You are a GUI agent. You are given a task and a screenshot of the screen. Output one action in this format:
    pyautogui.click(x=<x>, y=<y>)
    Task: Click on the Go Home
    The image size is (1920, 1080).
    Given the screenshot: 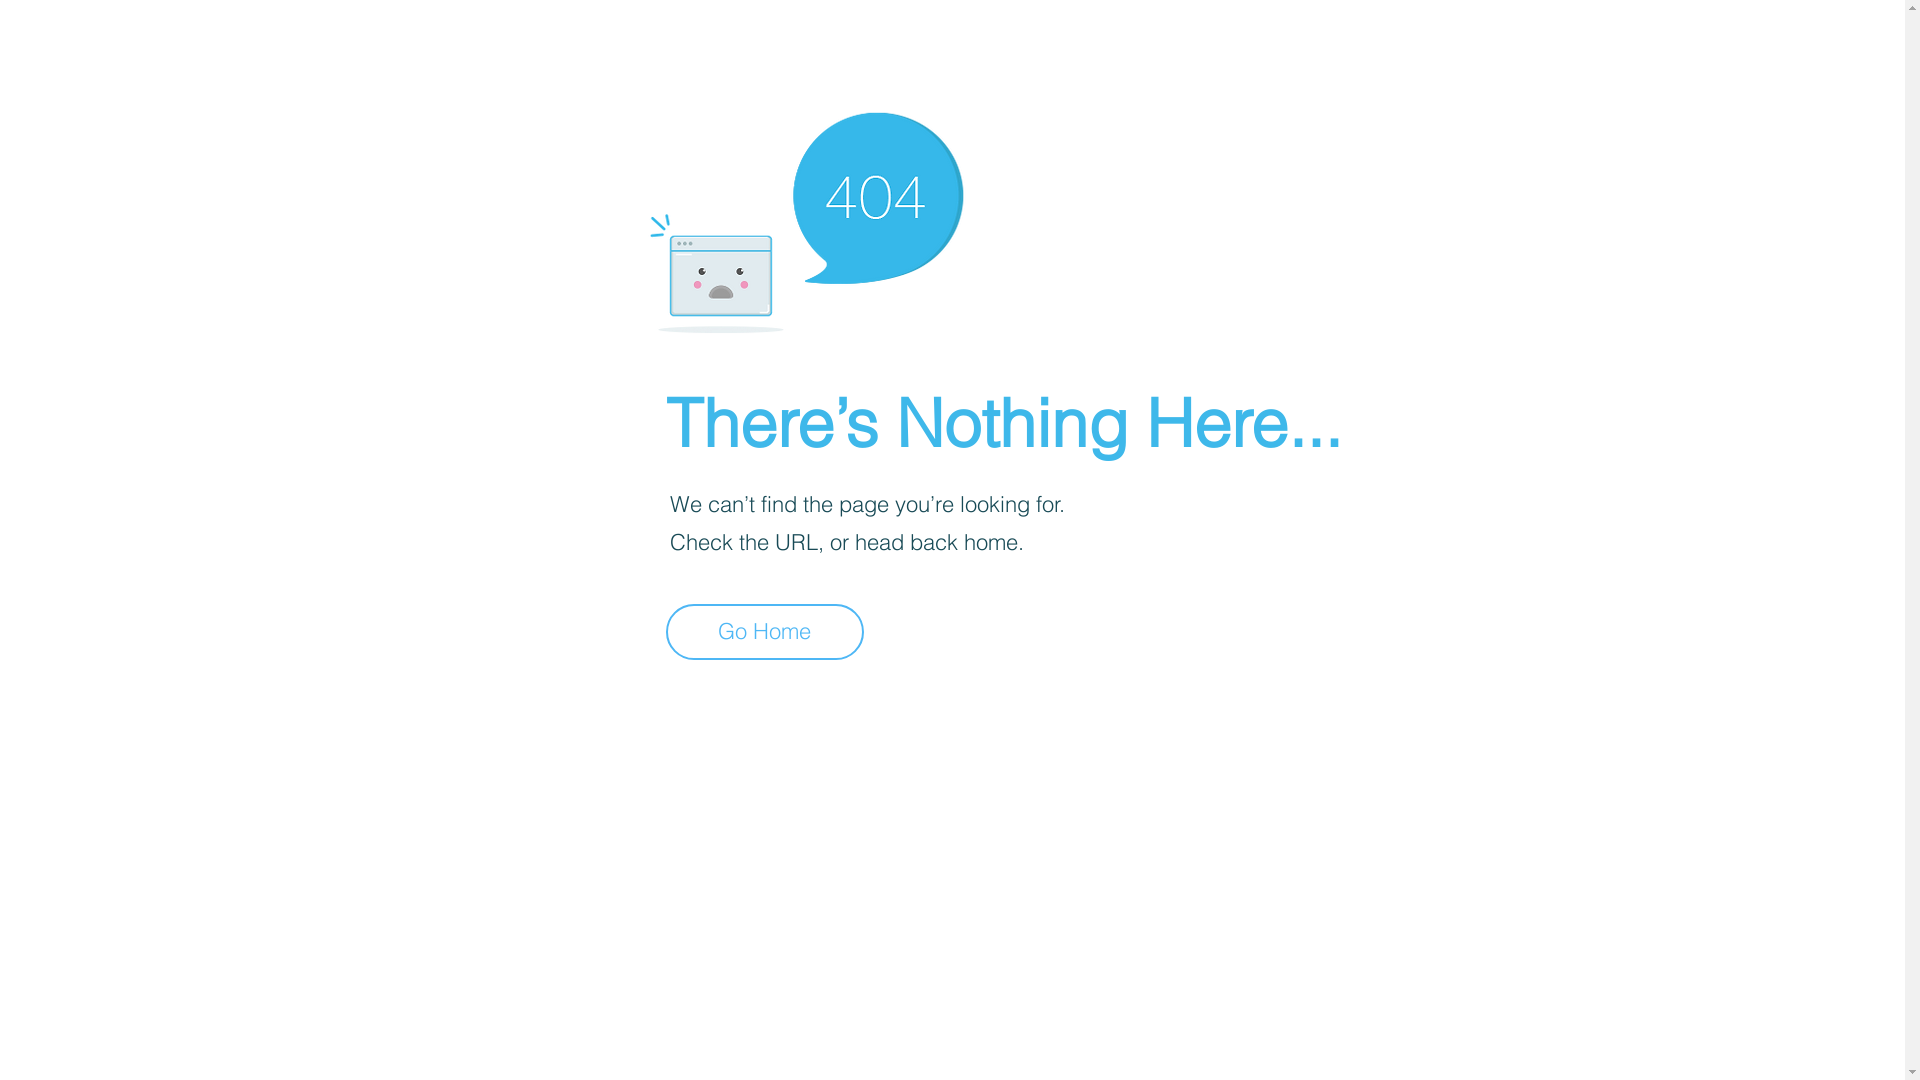 What is the action you would take?
    pyautogui.click(x=765, y=632)
    